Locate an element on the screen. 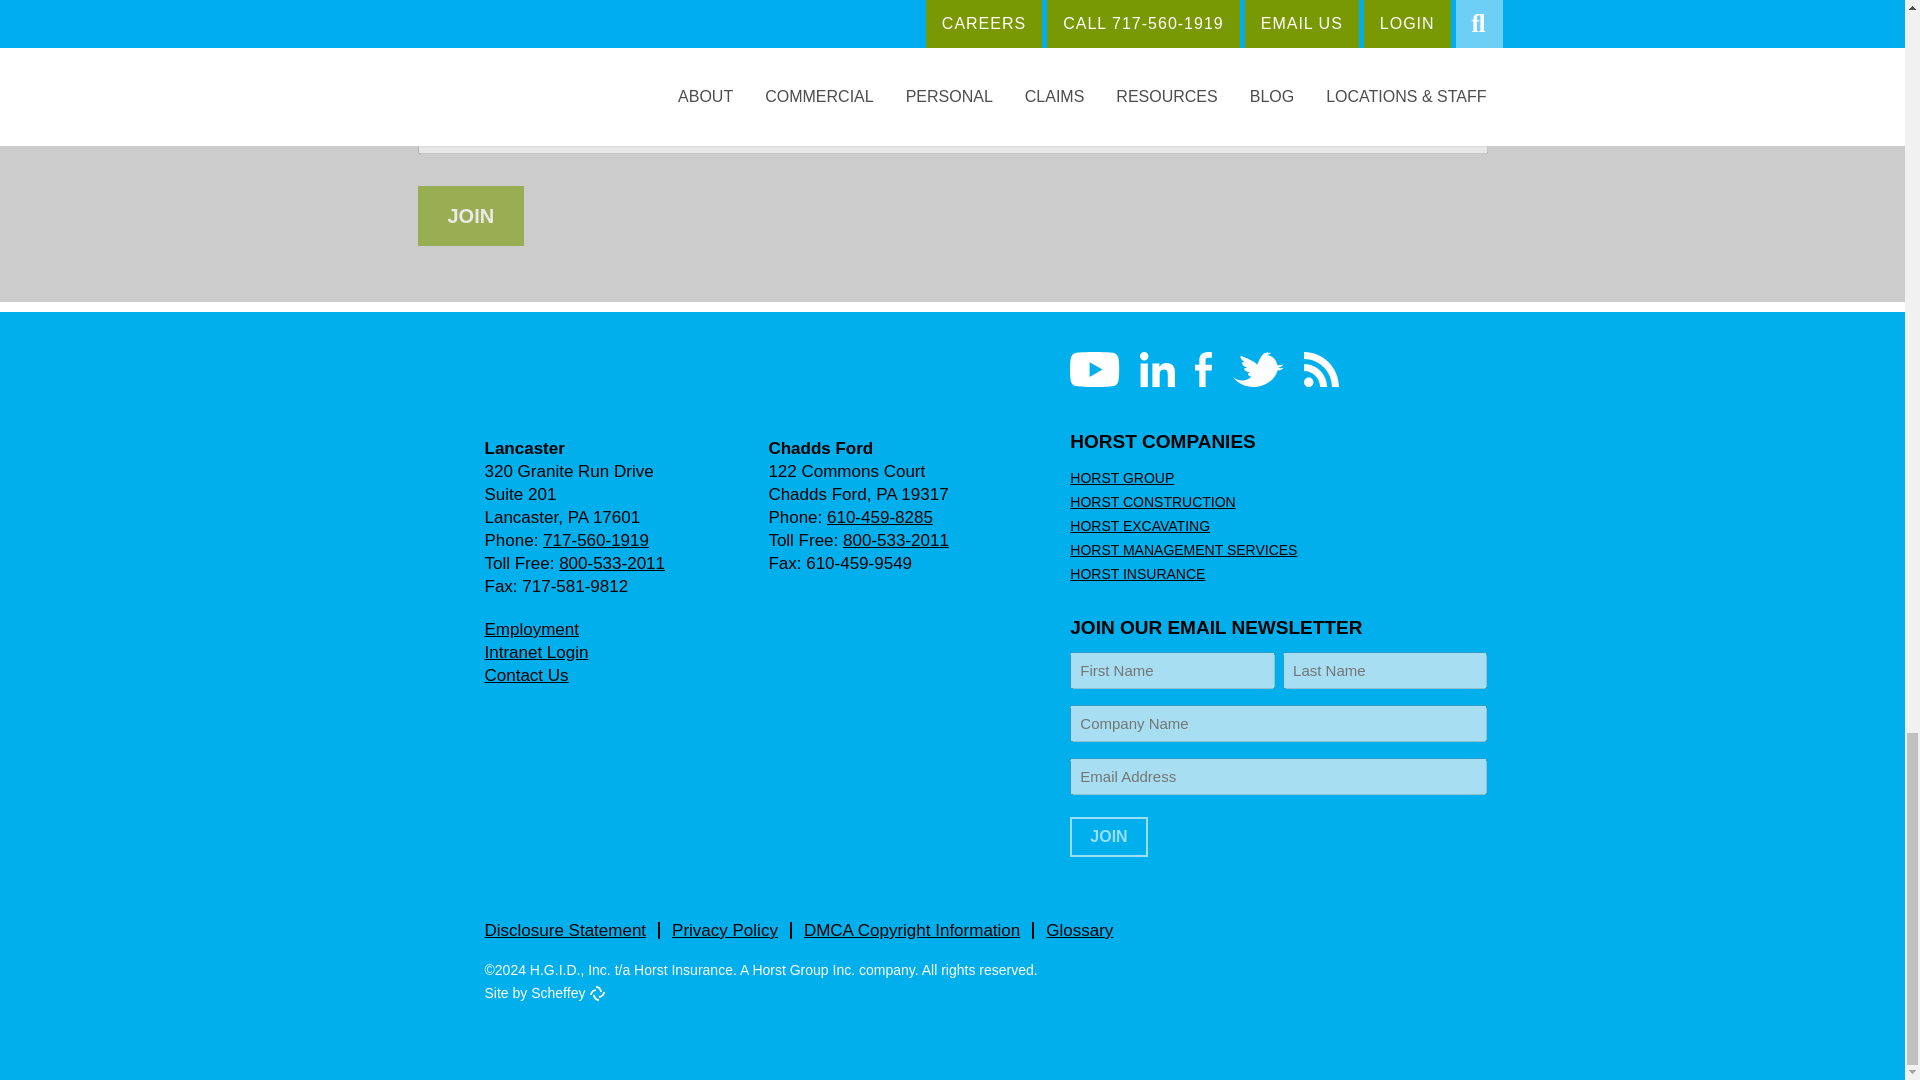 Image resolution: width=1920 pixels, height=1080 pixels. Read more at RSS Feed is located at coordinates (1320, 369).